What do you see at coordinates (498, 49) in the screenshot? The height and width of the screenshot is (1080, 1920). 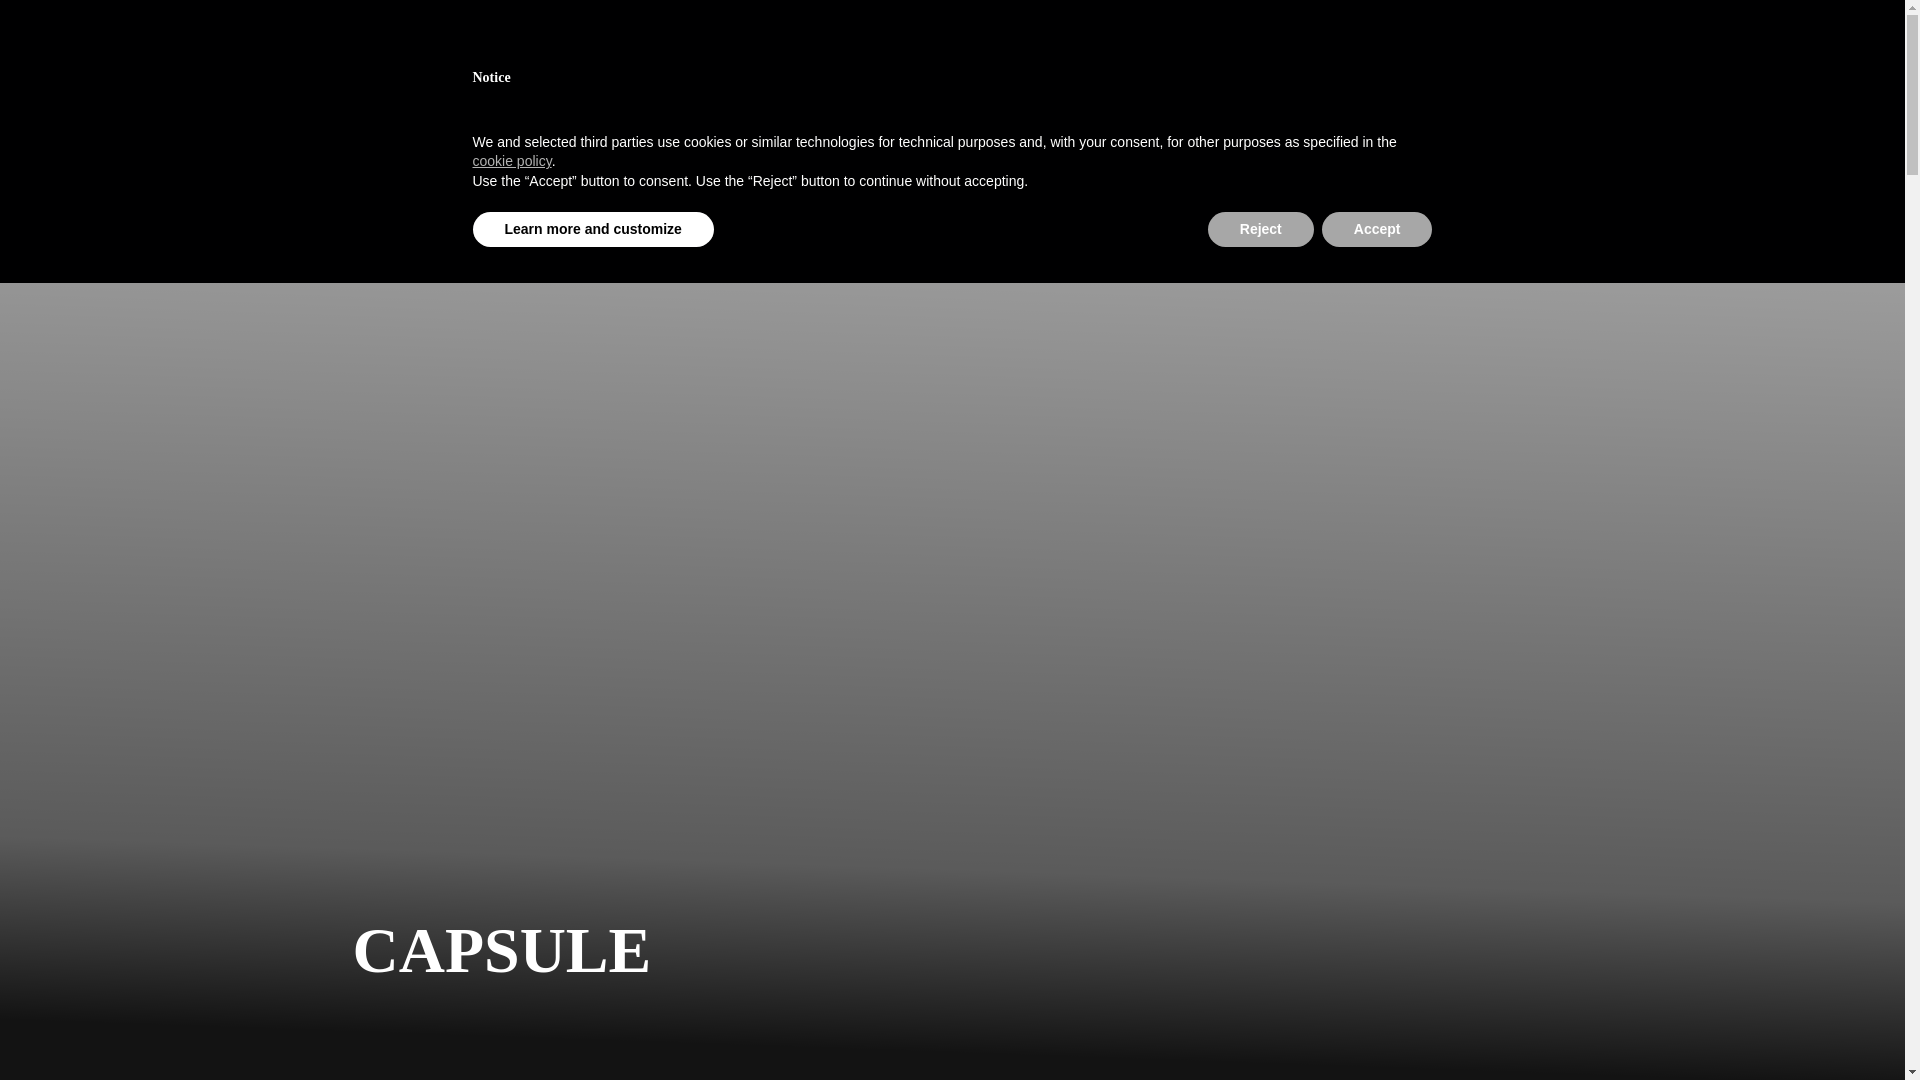 I see `Manni GreenTech - Homepage` at bounding box center [498, 49].